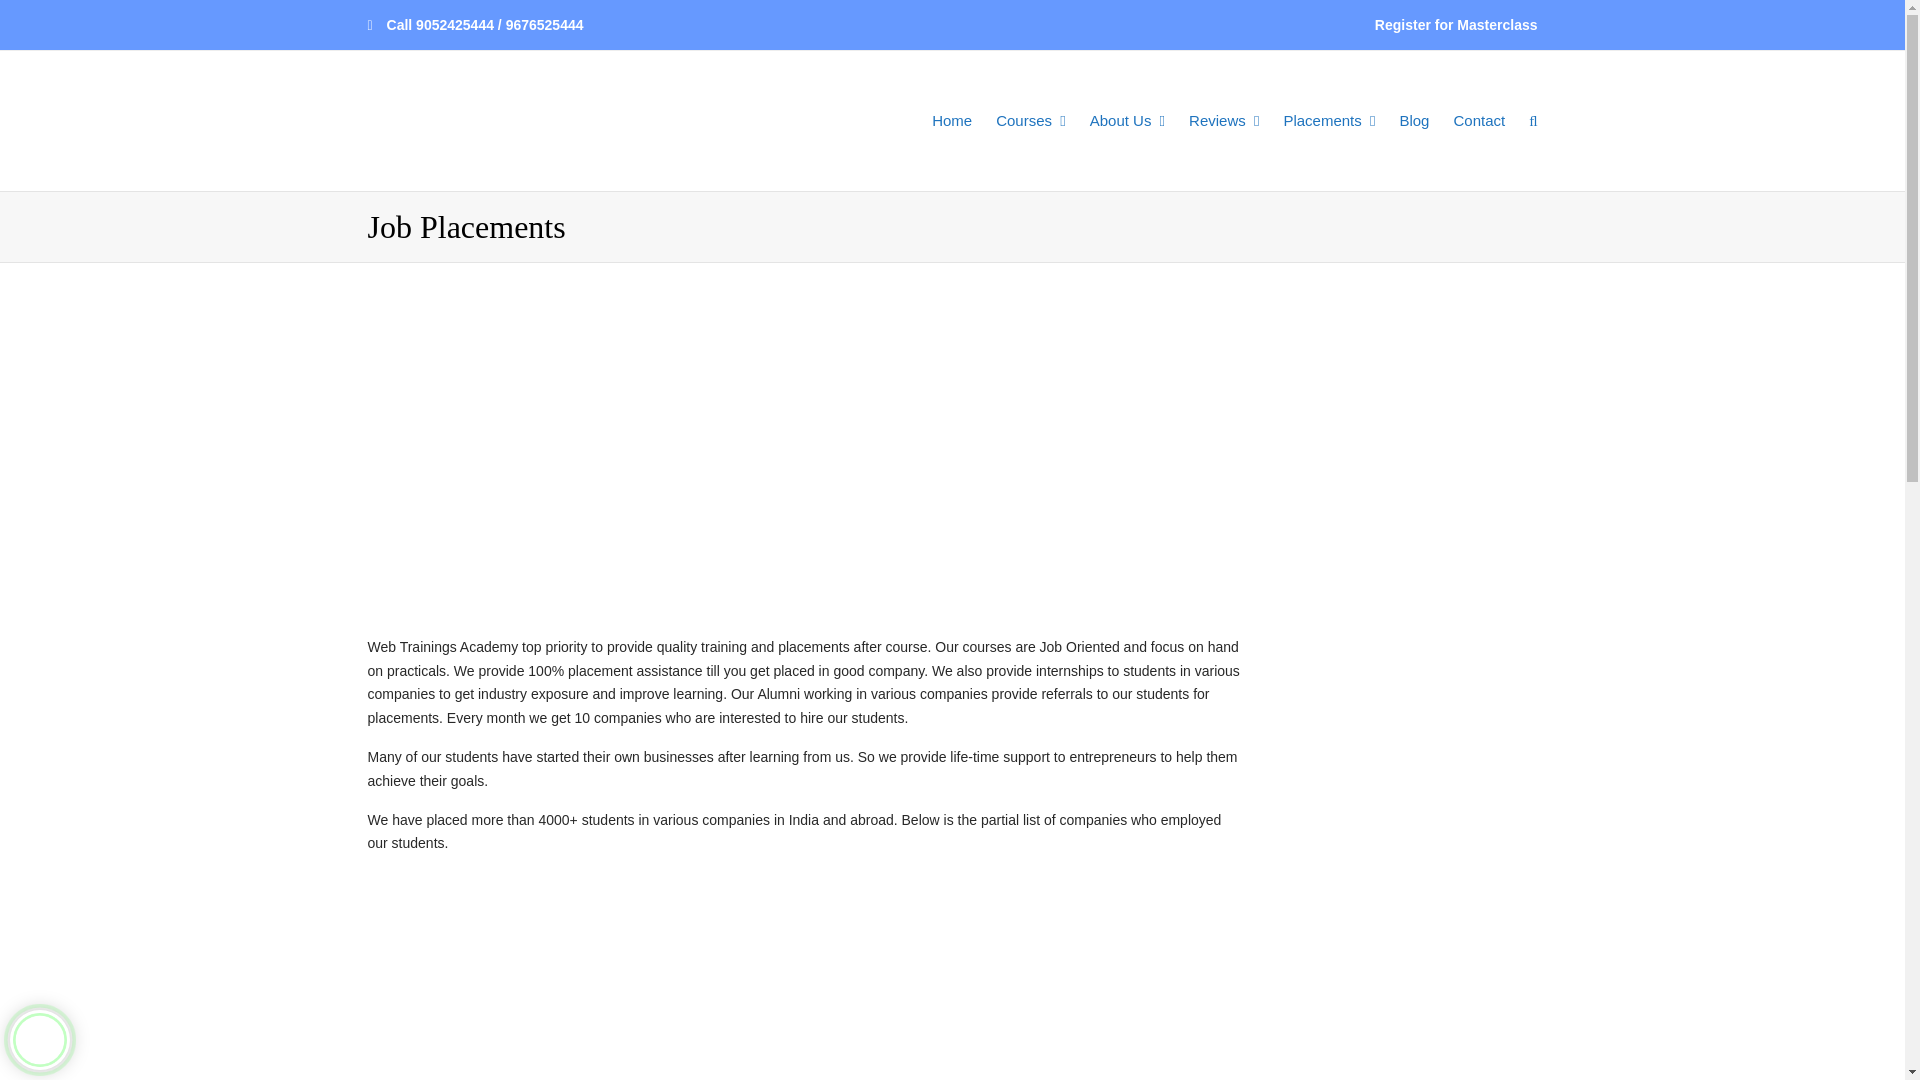 Image resolution: width=1920 pixels, height=1080 pixels. Describe the element at coordinates (1414, 120) in the screenshot. I see `Blog` at that location.